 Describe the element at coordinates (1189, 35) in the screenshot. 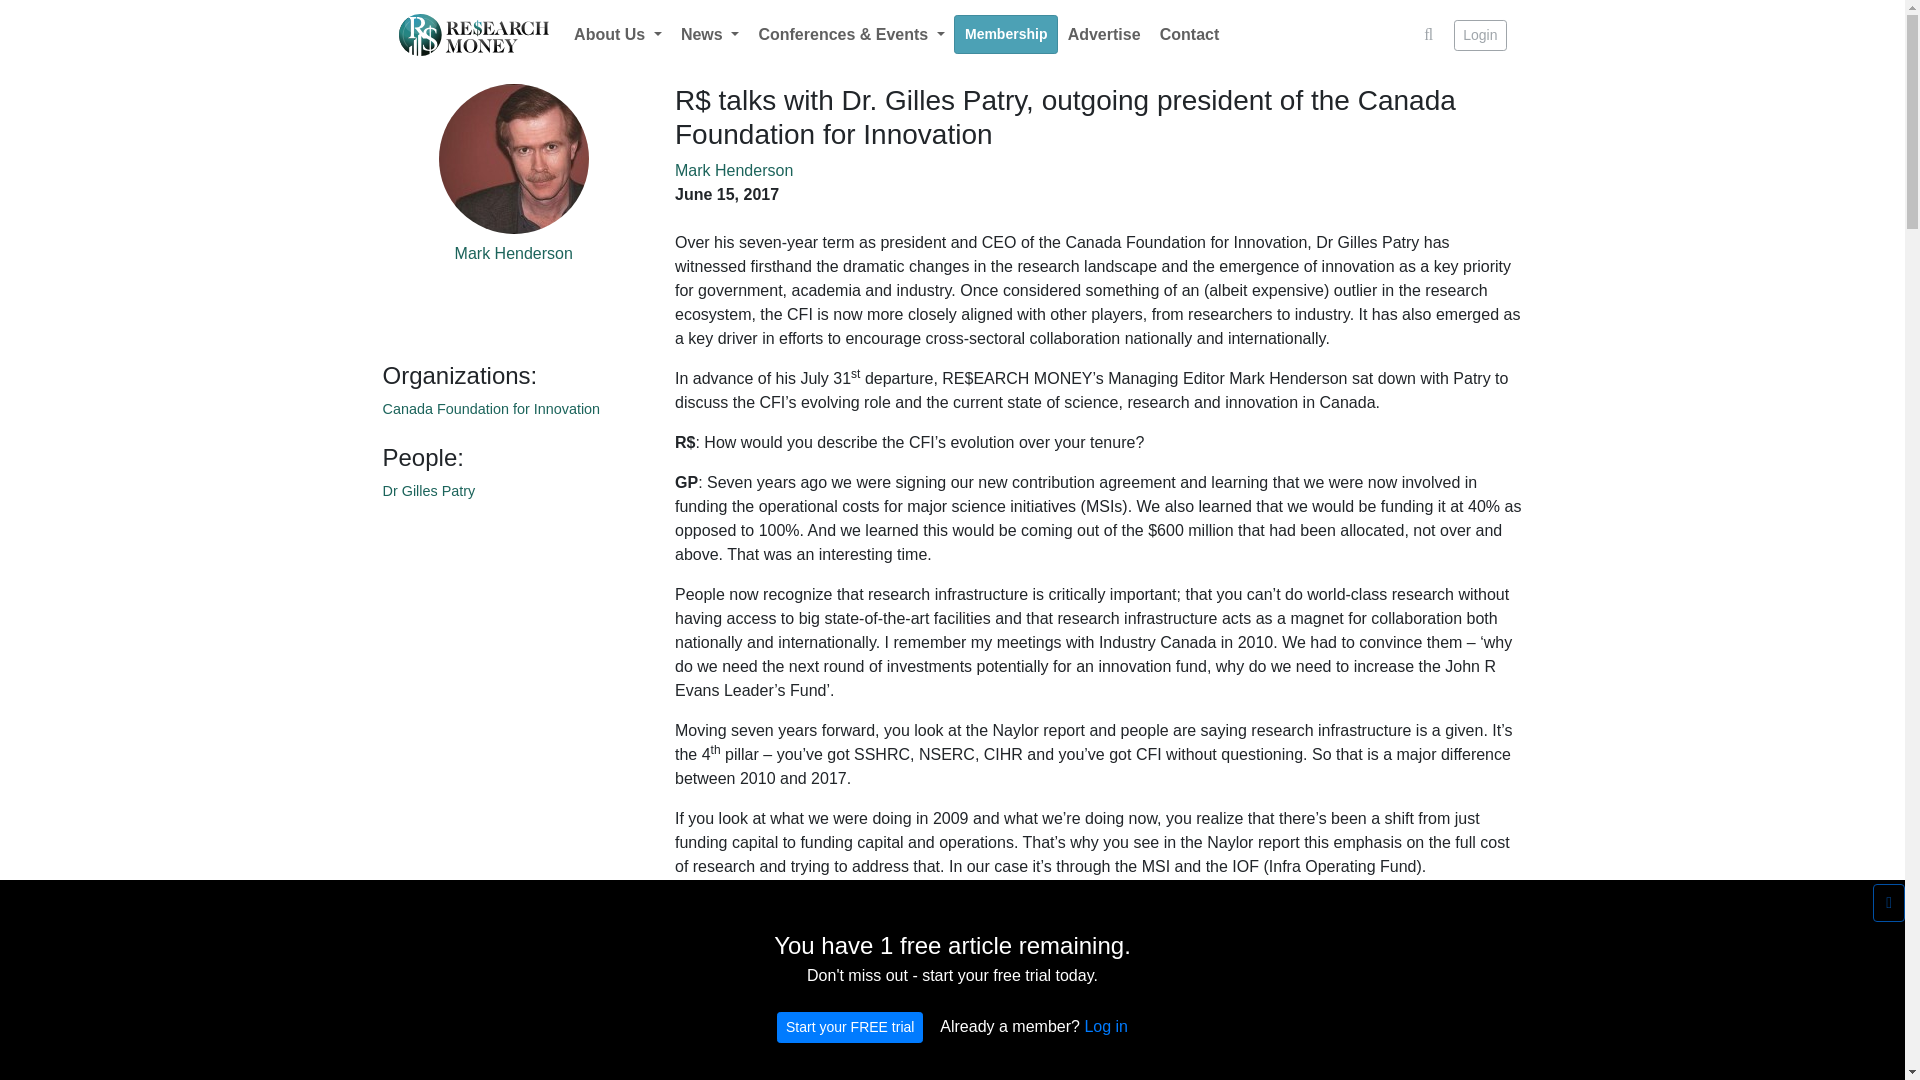

I see `Contact` at that location.